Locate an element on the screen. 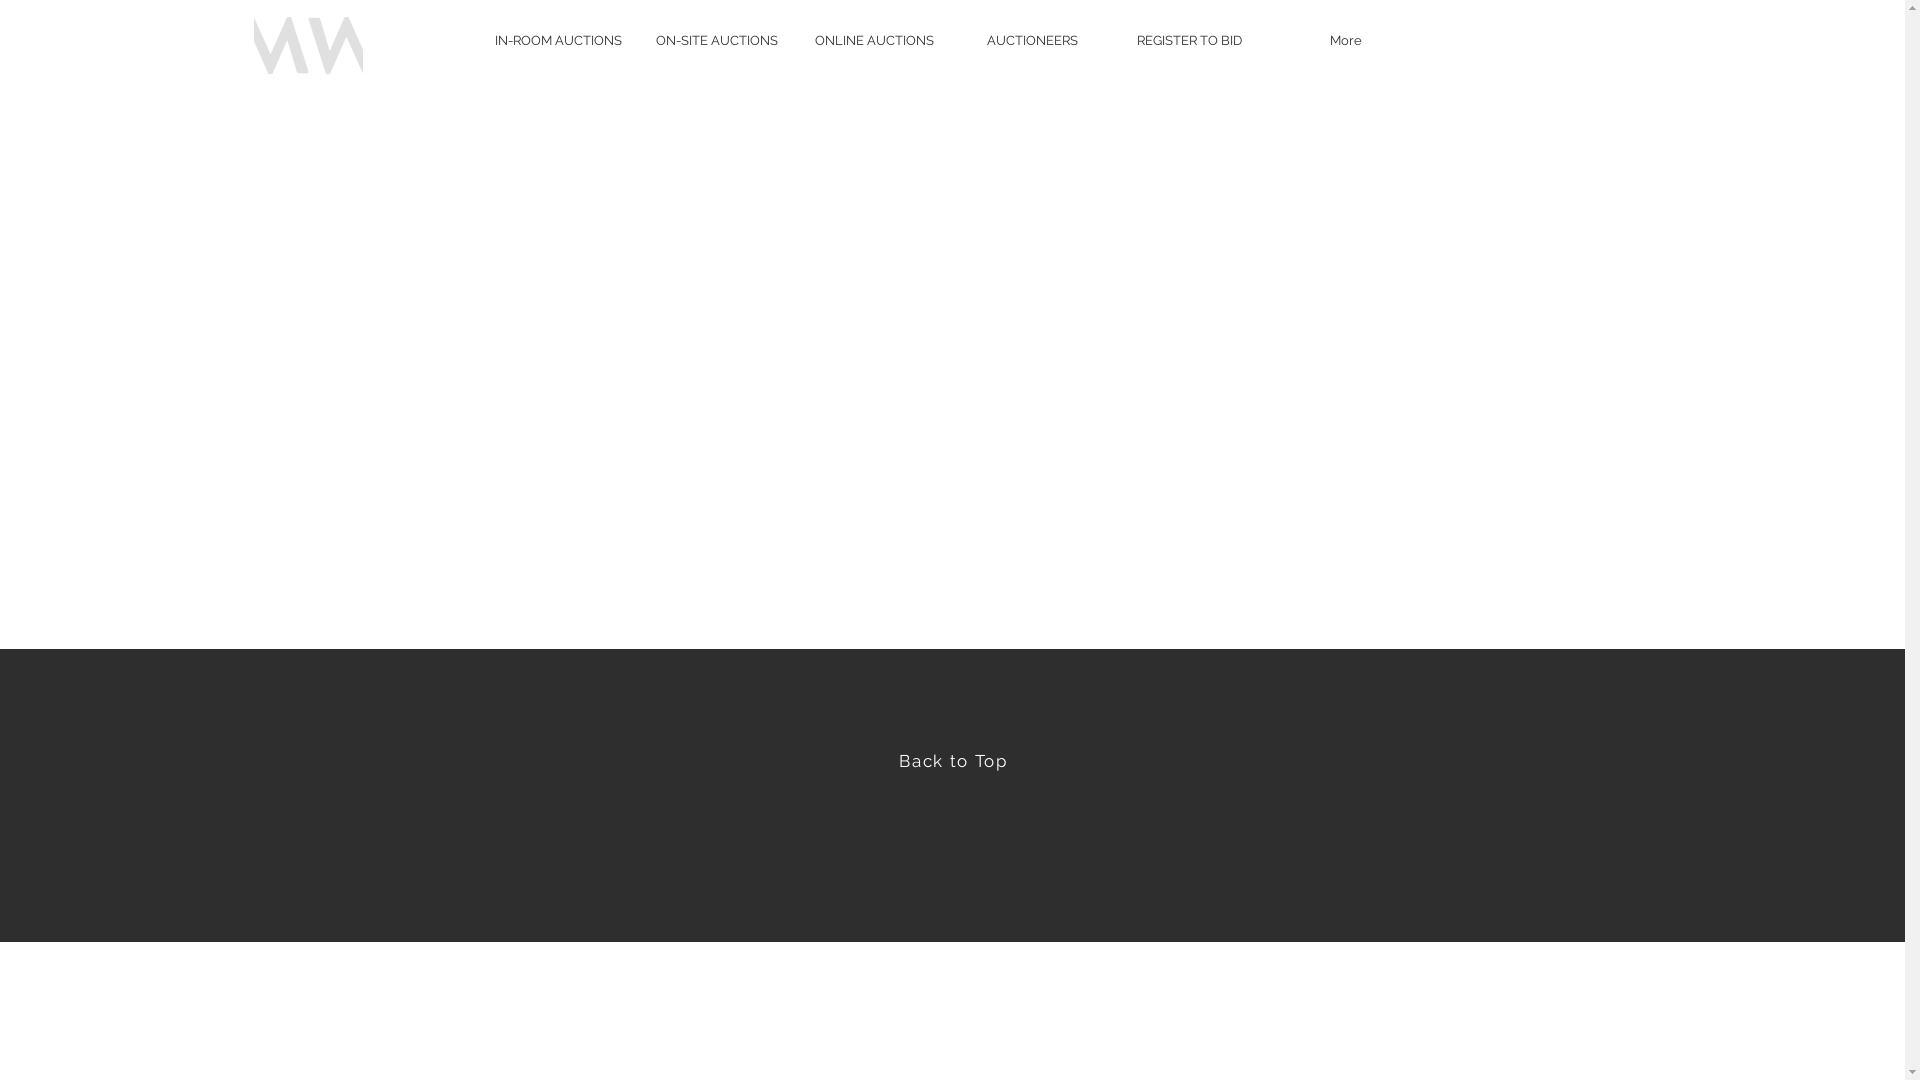  ON-SITE AUCTIONS is located at coordinates (716, 40).